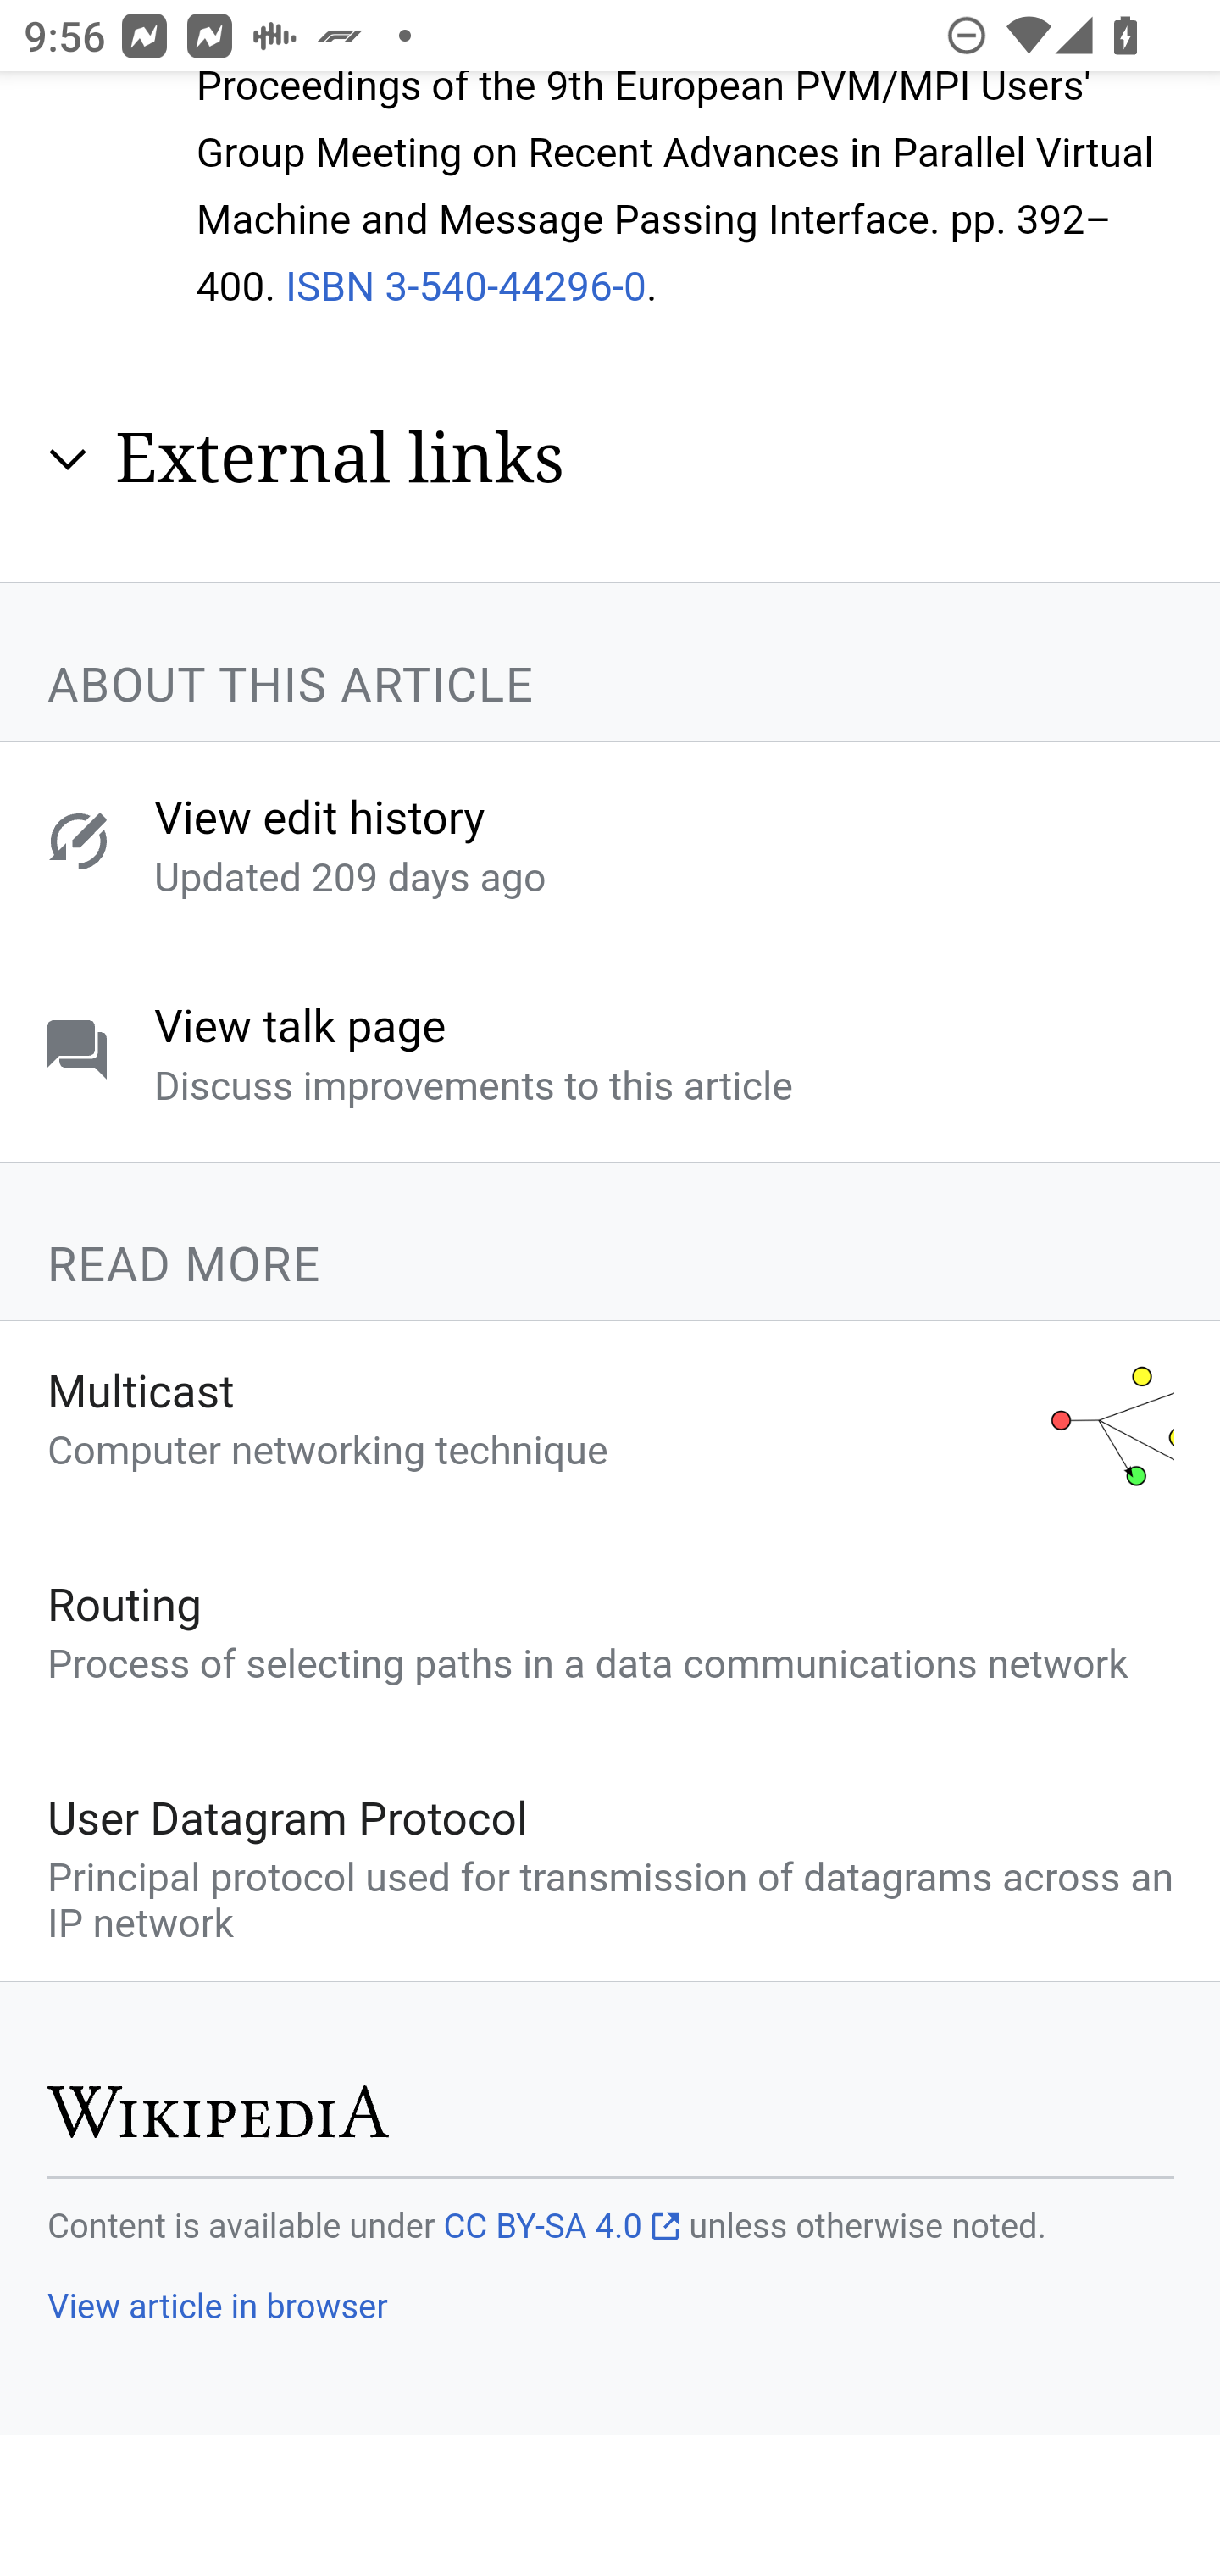  Describe the element at coordinates (330, 286) in the screenshot. I see `ISBN` at that location.